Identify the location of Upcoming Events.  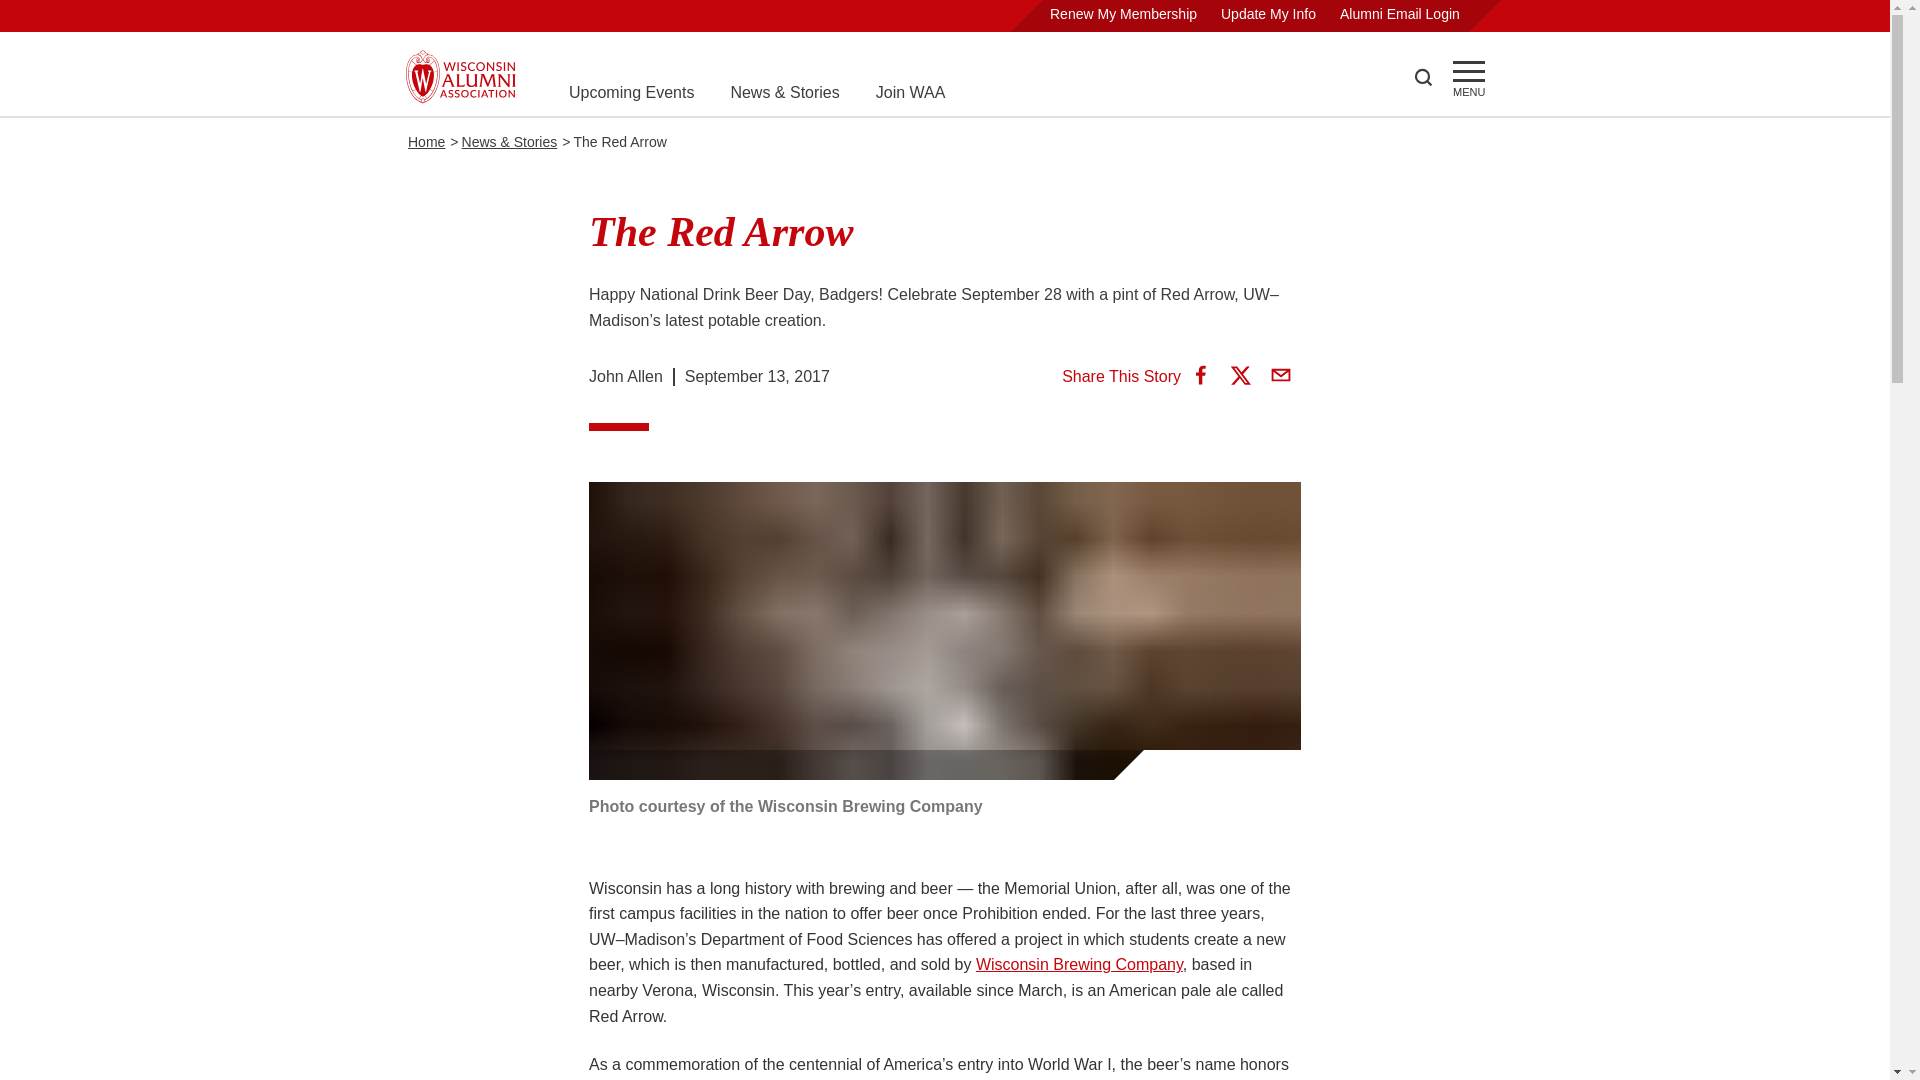
(630, 92).